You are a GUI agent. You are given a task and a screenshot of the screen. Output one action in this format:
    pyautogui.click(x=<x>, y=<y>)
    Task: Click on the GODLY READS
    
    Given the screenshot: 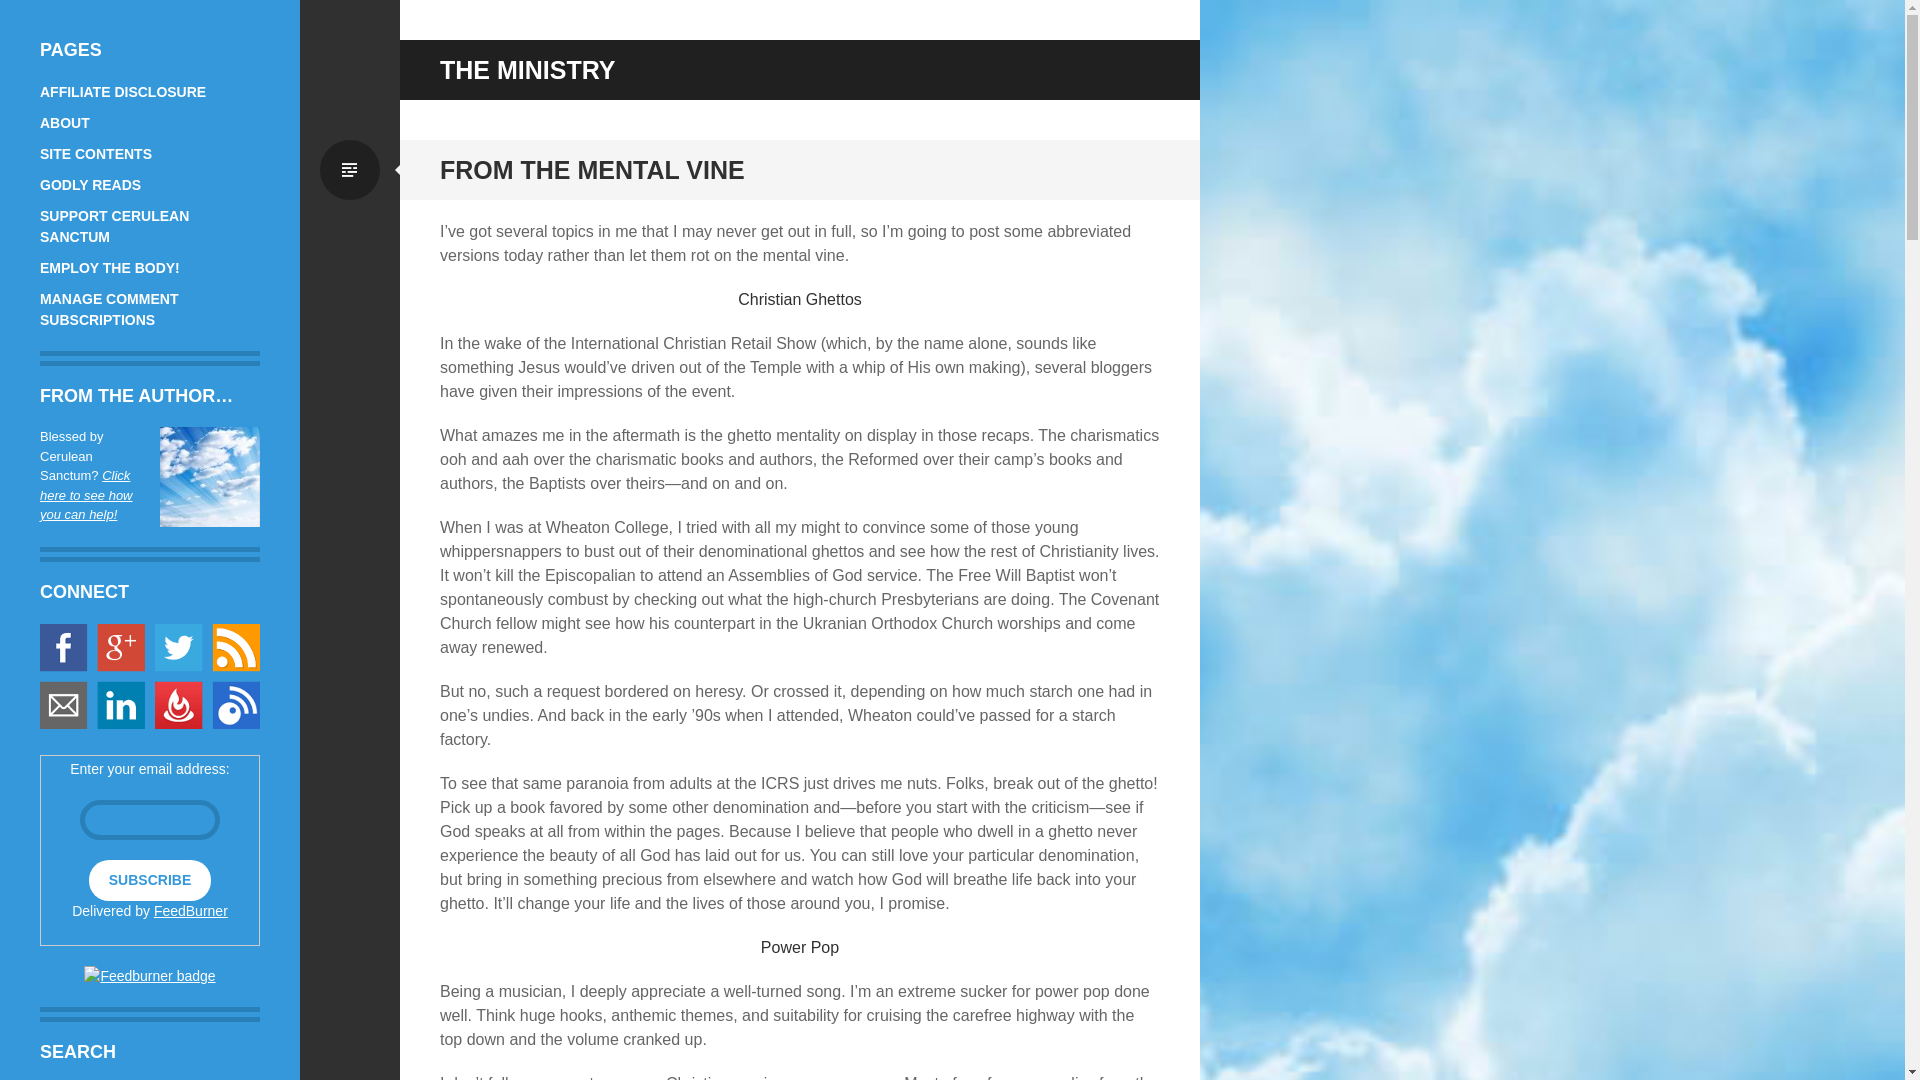 What is the action you would take?
    pyautogui.click(x=90, y=185)
    